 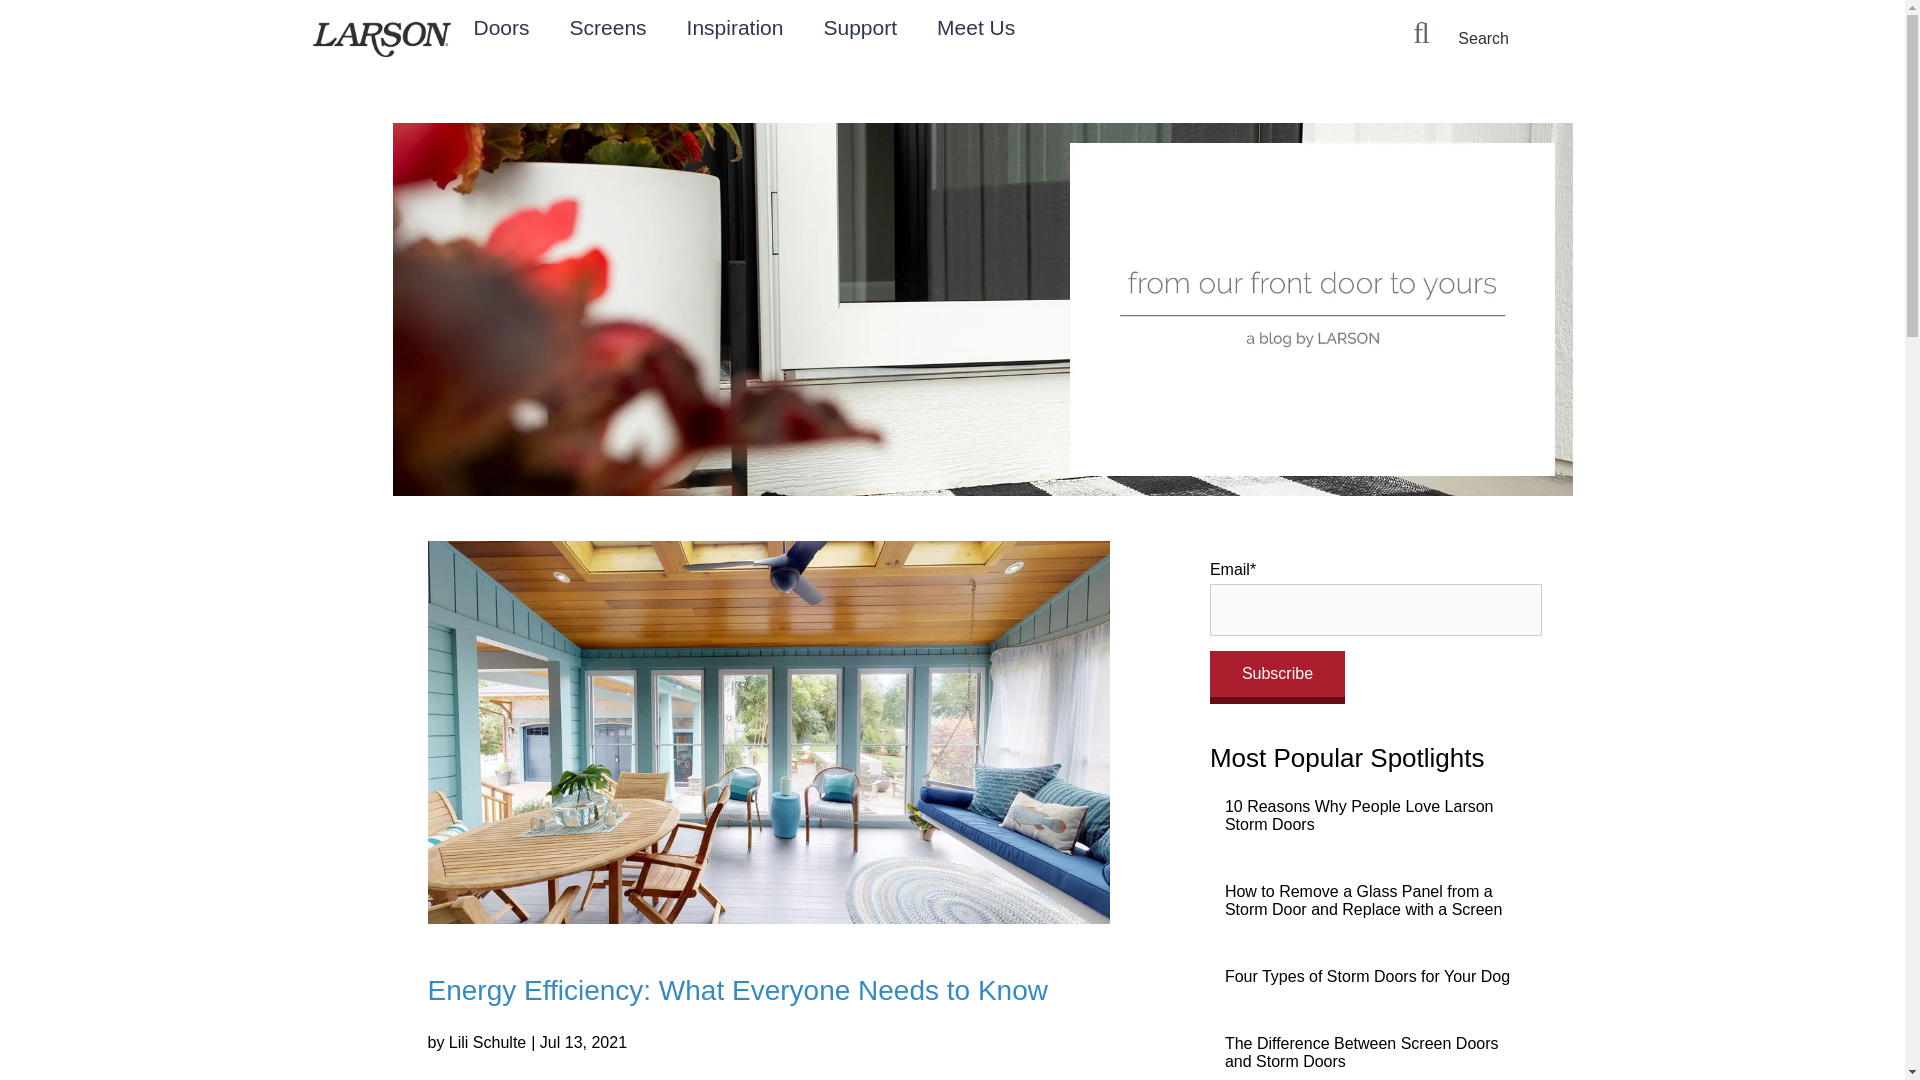 I want to click on Subscribe, so click(x=1277, y=678).